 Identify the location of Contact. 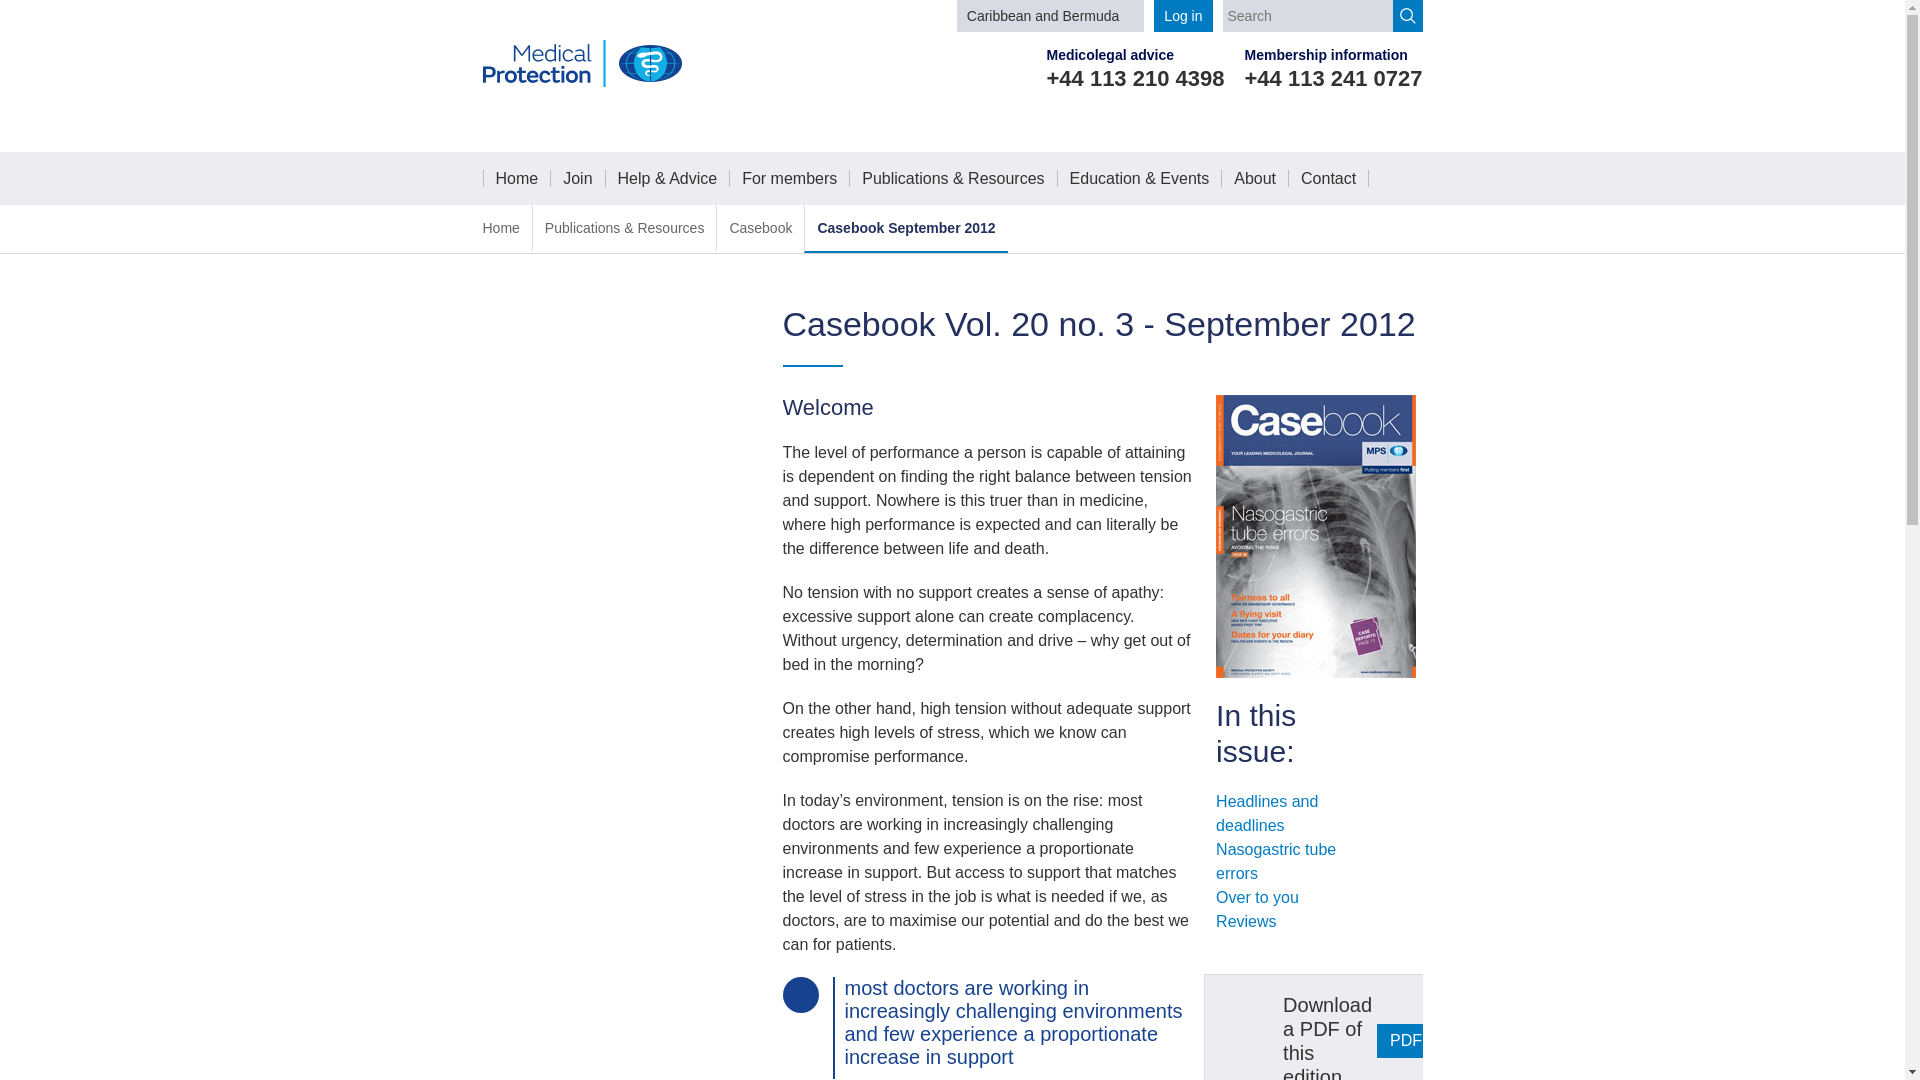
(1328, 178).